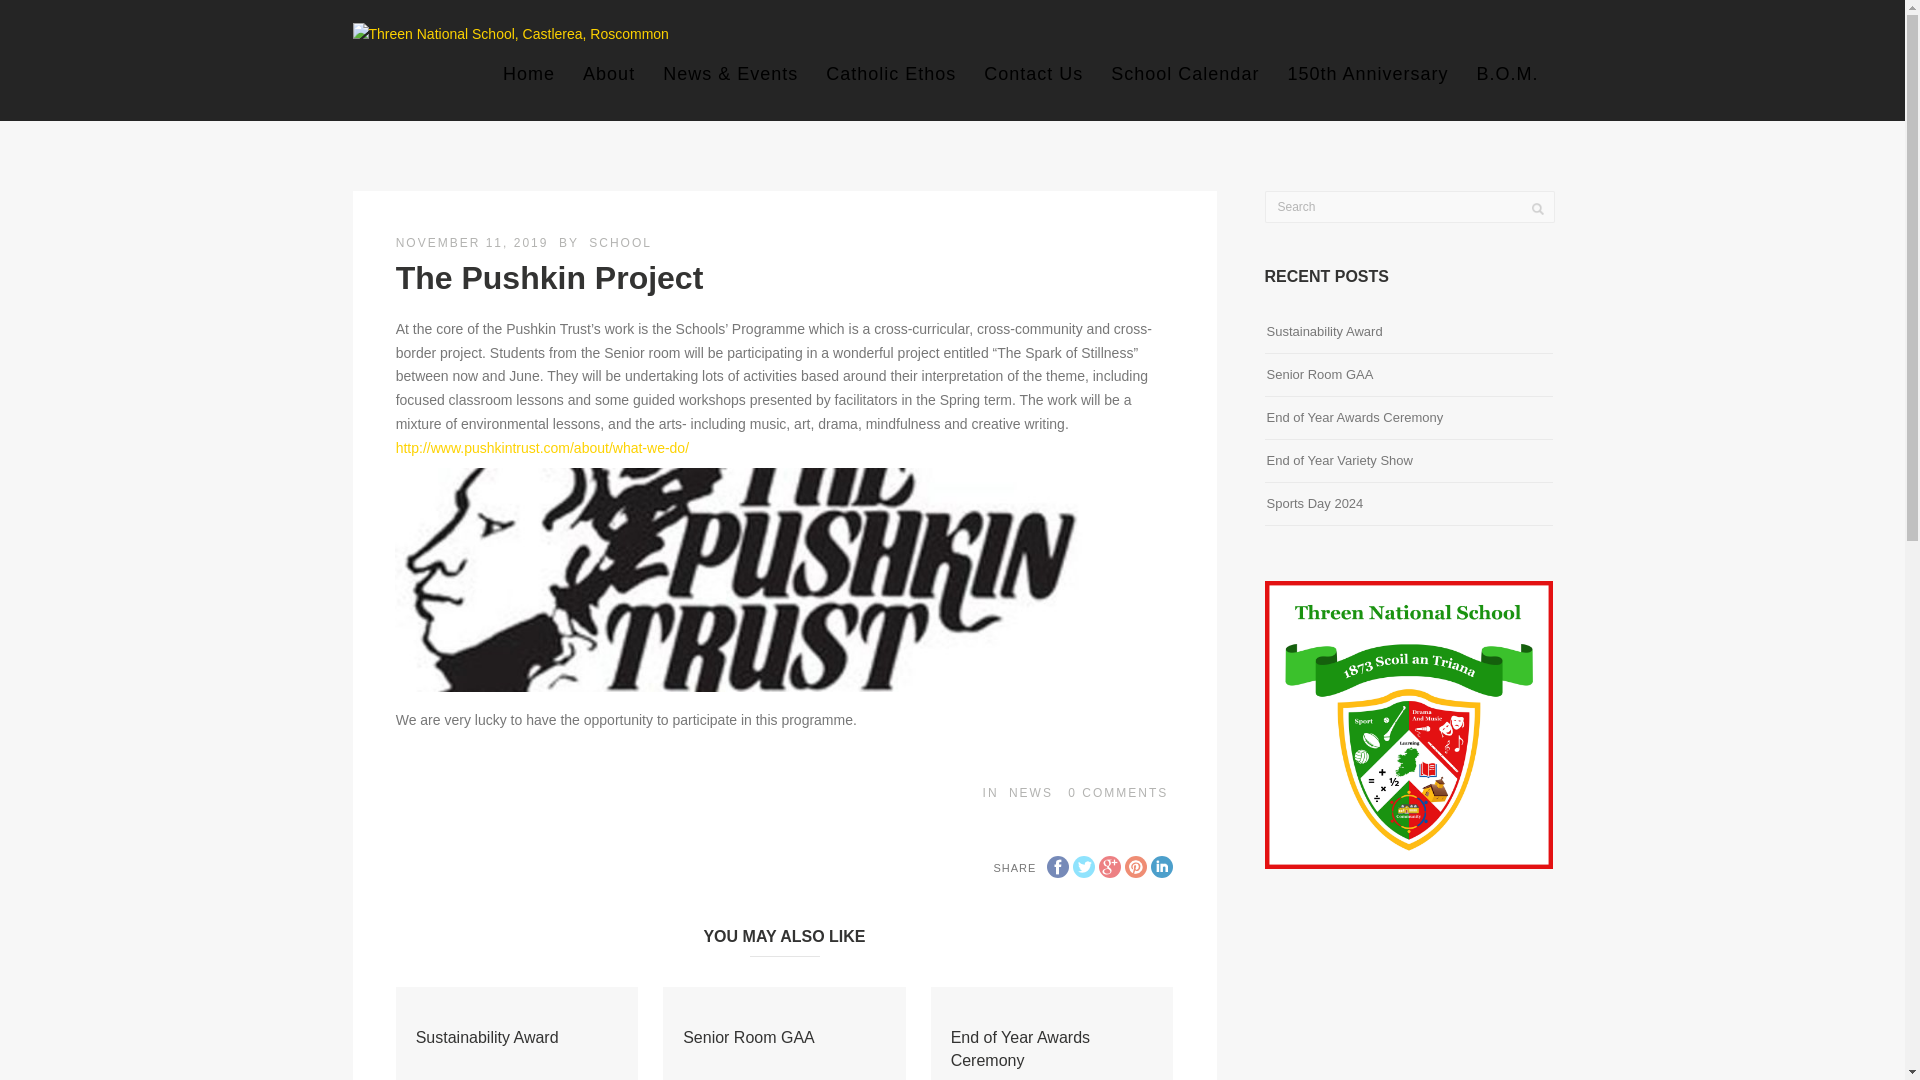 The width and height of the screenshot is (1920, 1080). What do you see at coordinates (487, 1038) in the screenshot?
I see `Sustainability Award` at bounding box center [487, 1038].